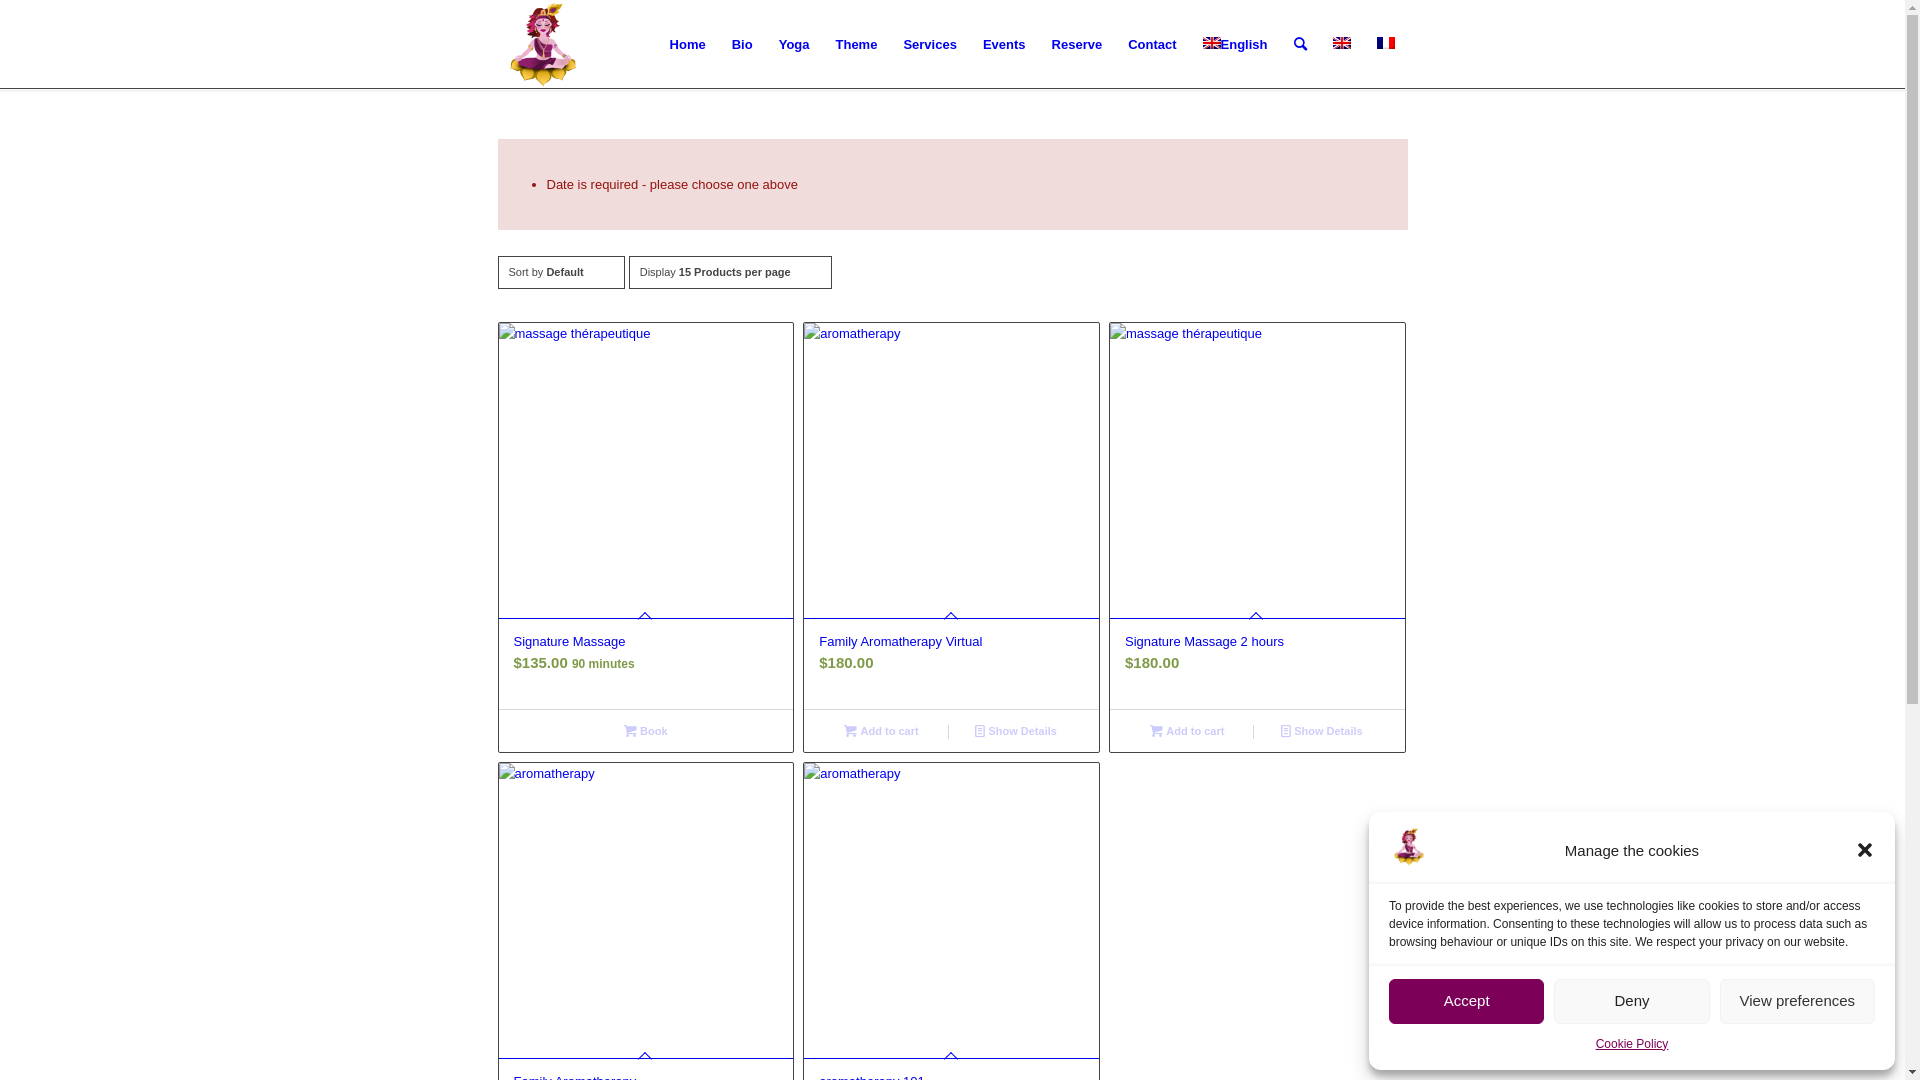  I want to click on Signature Massage 2 hours
$180.00, so click(1258, 516).